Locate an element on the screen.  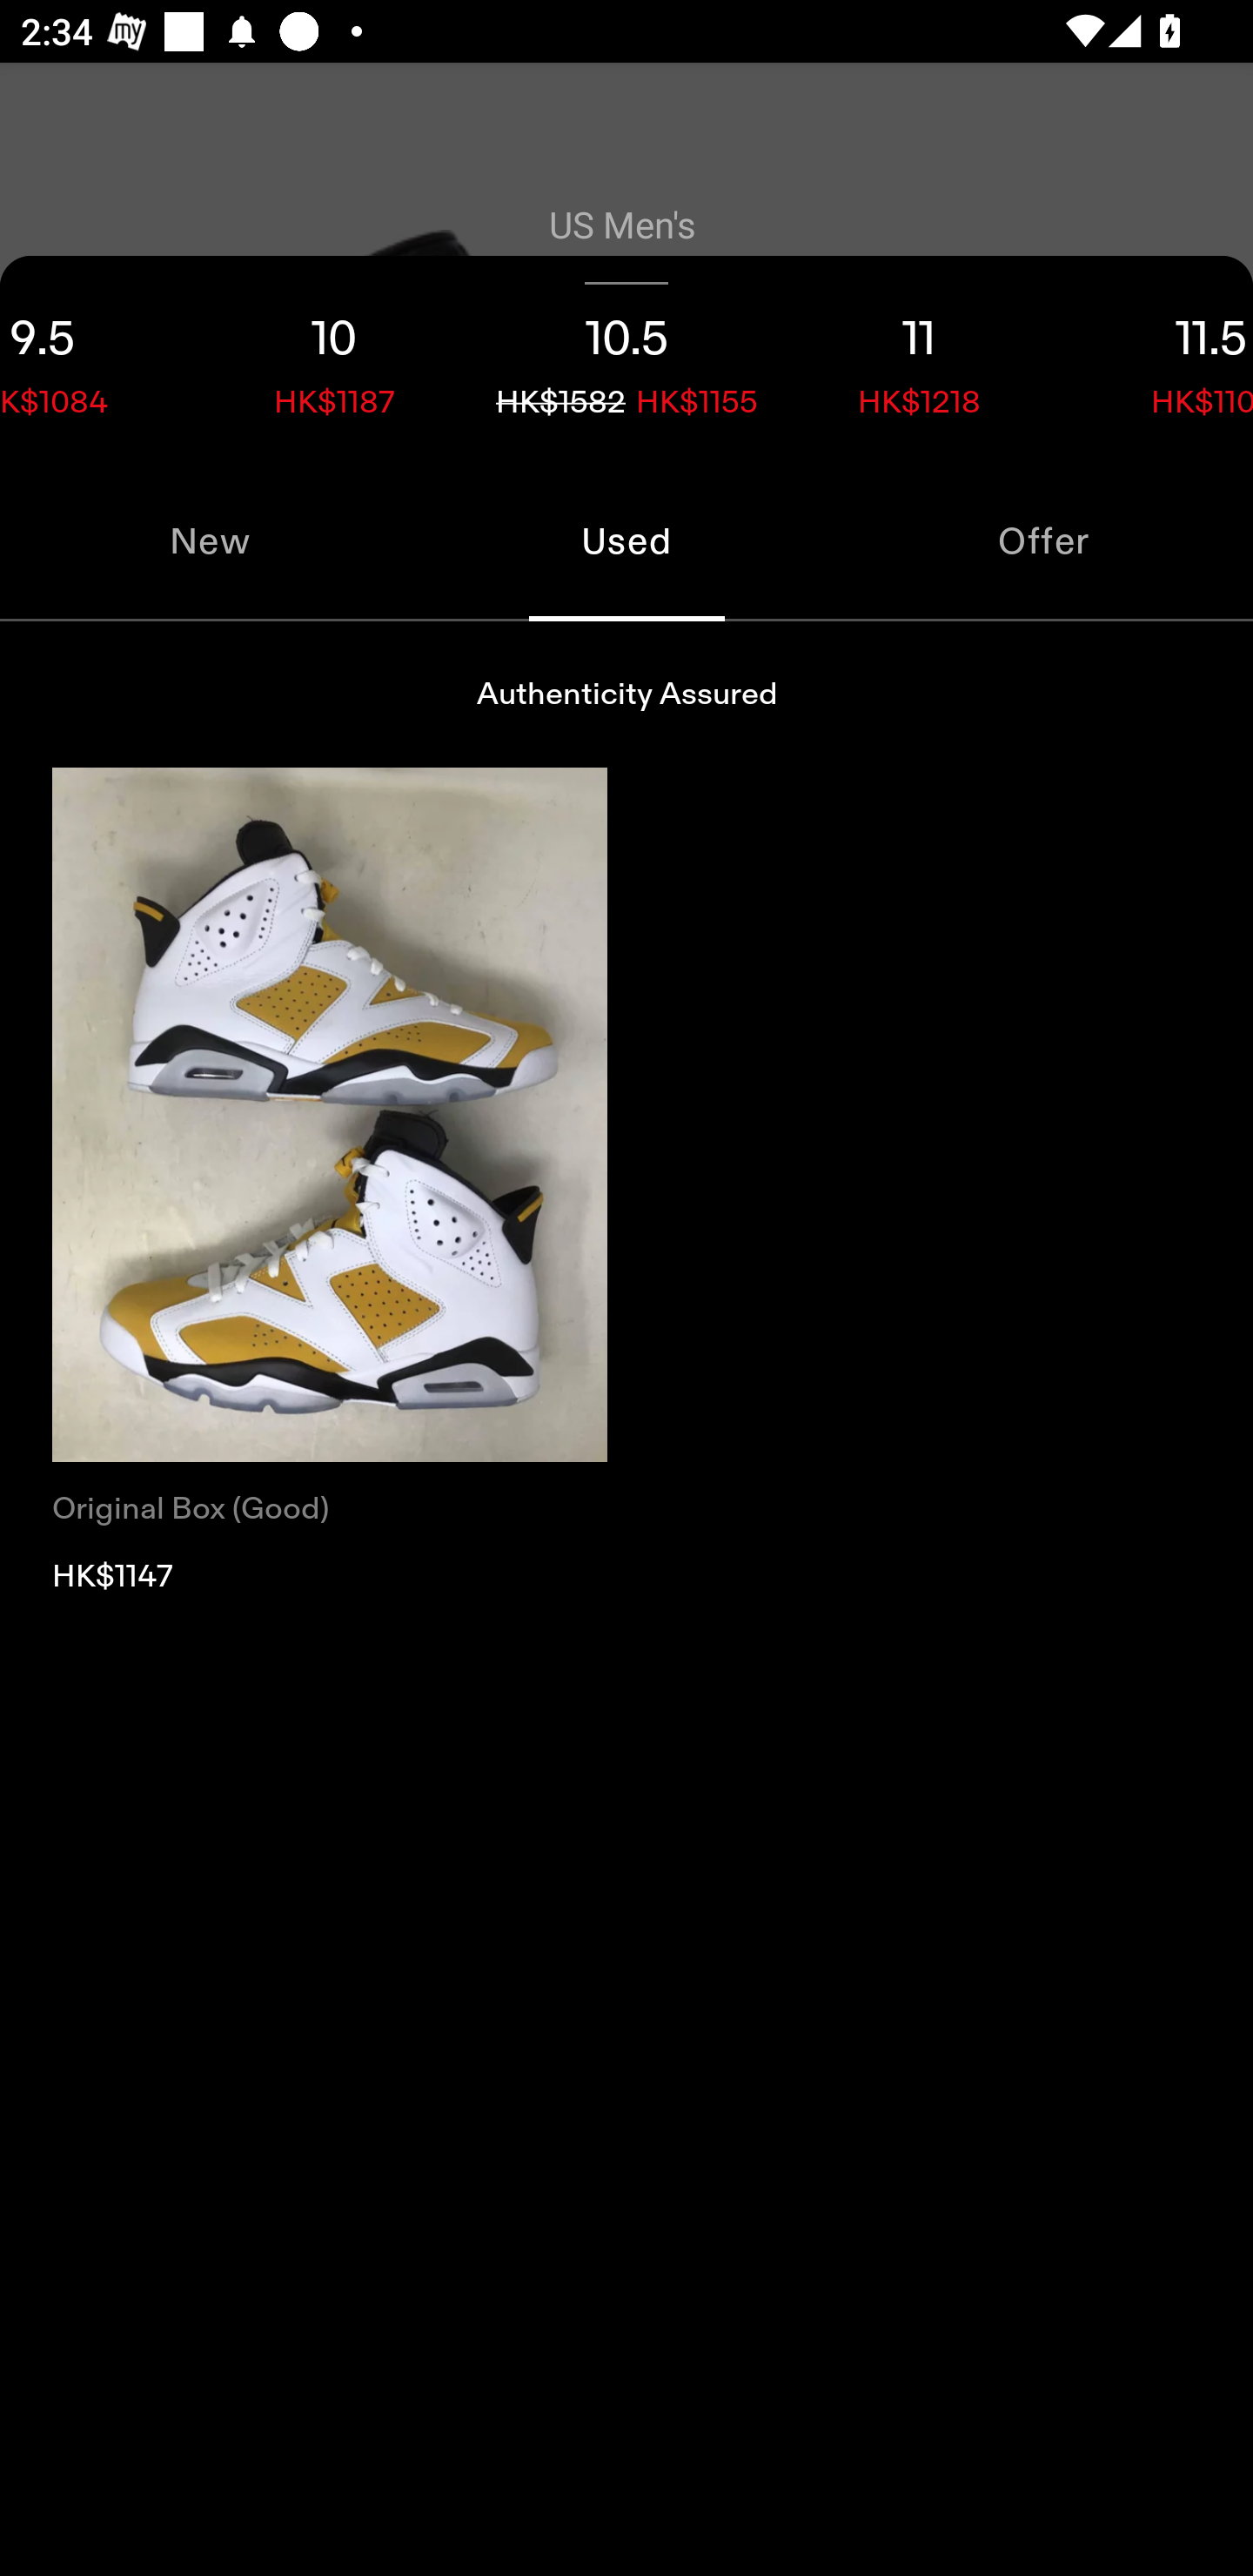
11.5 HK$1107 is located at coordinates (1159, 359).